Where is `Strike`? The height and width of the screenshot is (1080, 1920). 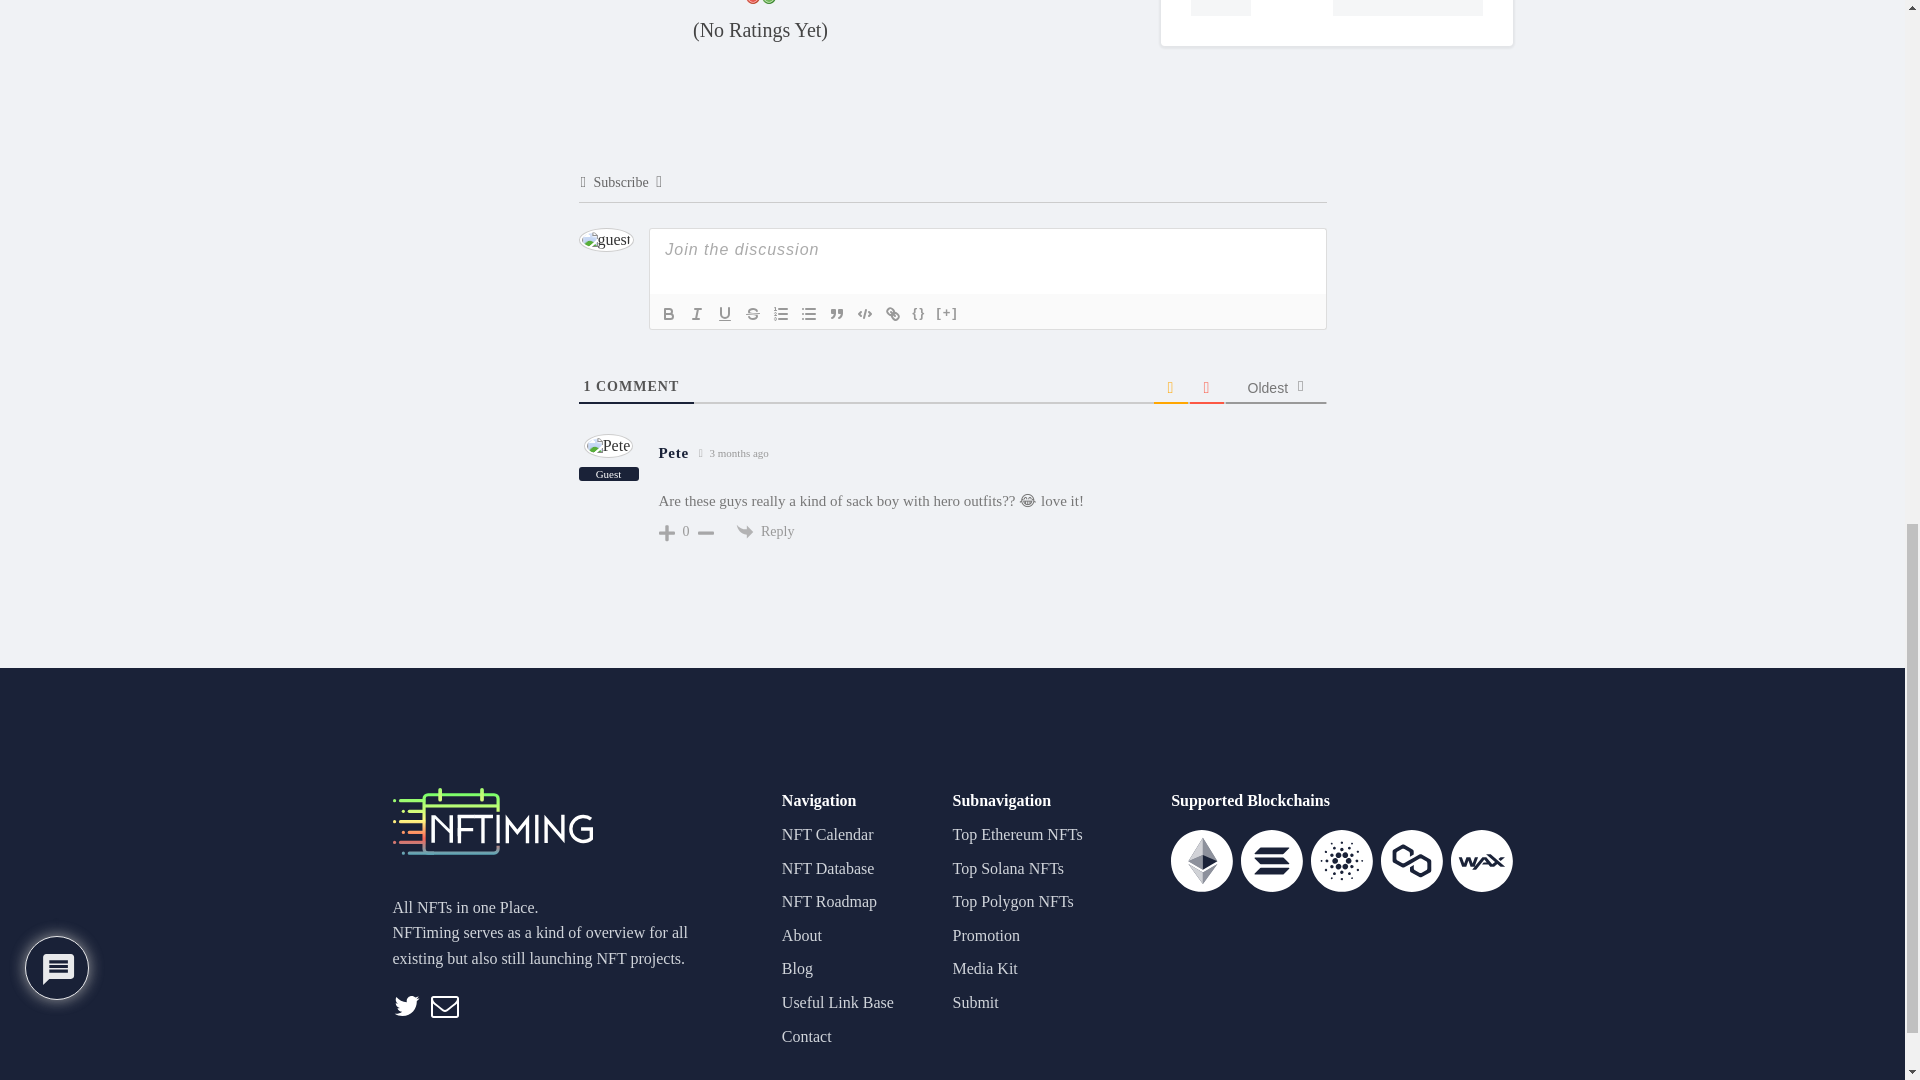 Strike is located at coordinates (752, 314).